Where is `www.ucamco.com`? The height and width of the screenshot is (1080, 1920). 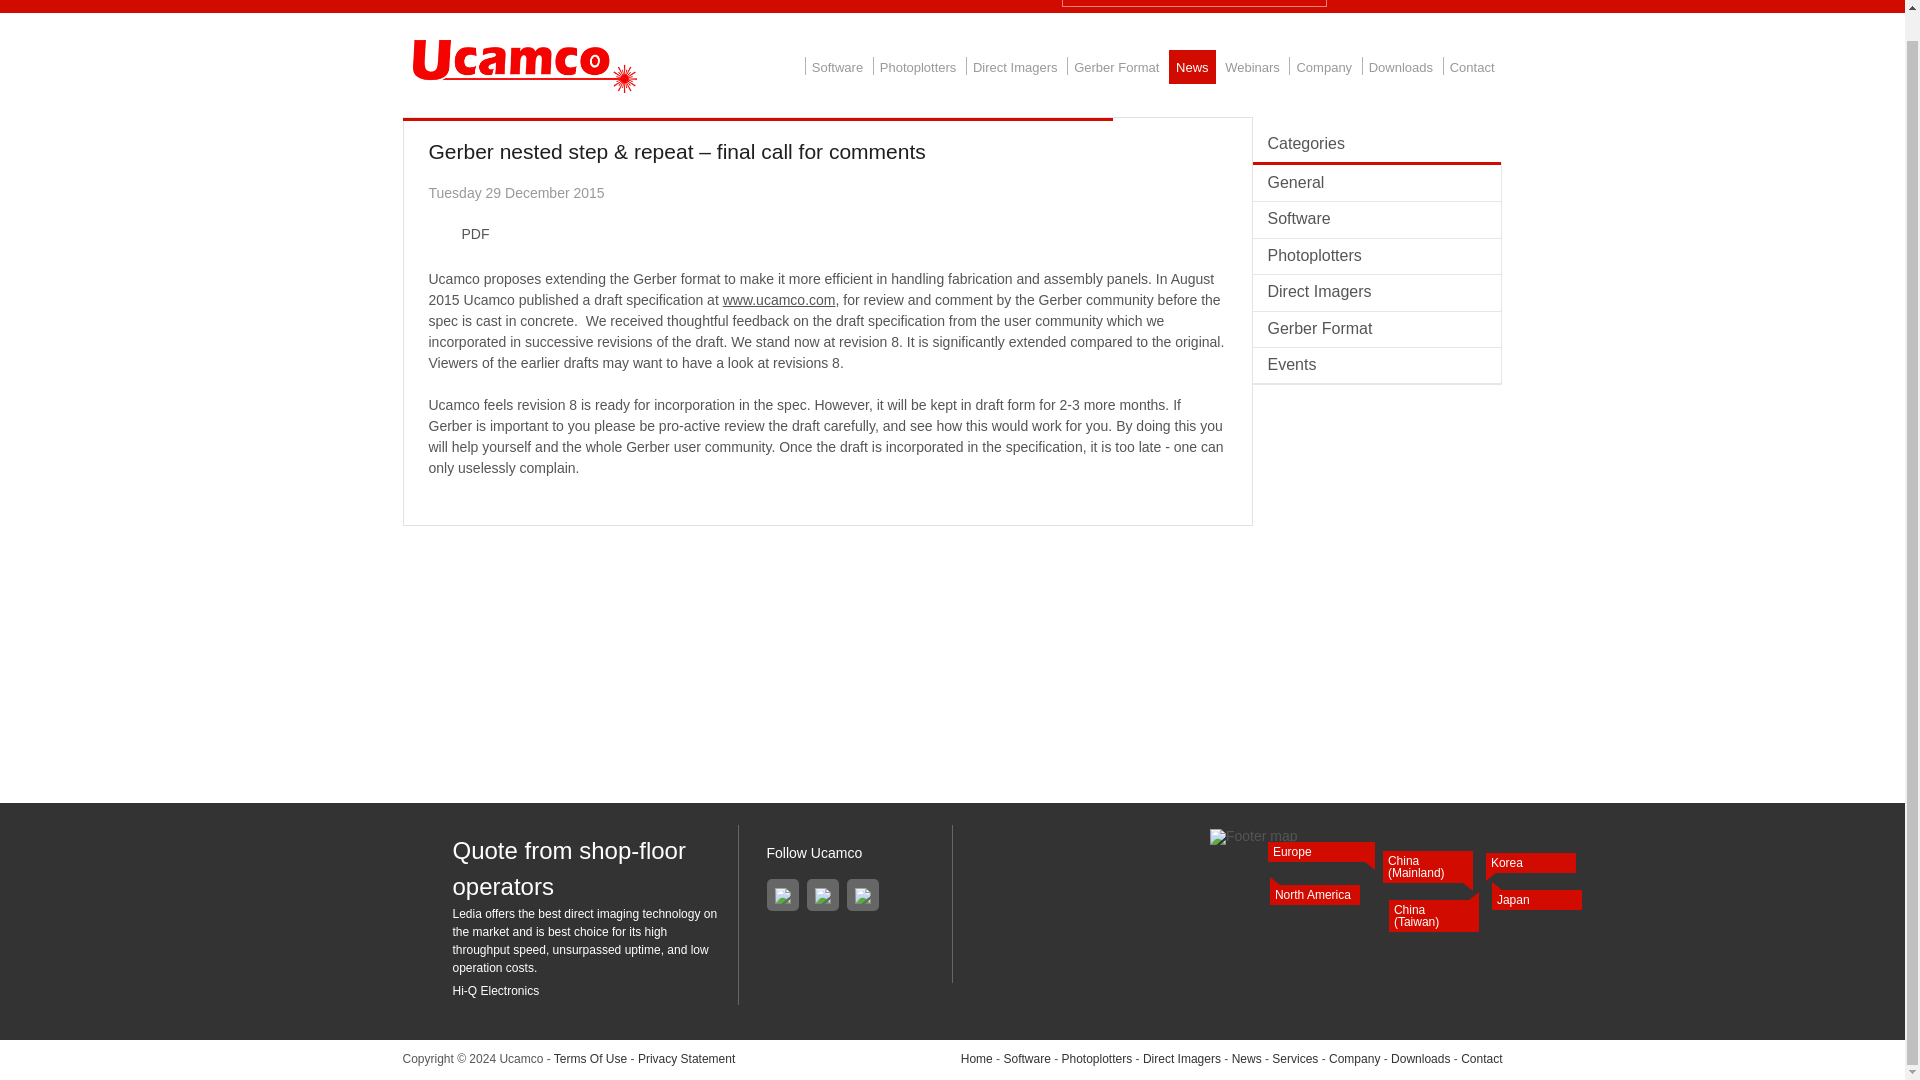 www.ucamco.com is located at coordinates (779, 299).